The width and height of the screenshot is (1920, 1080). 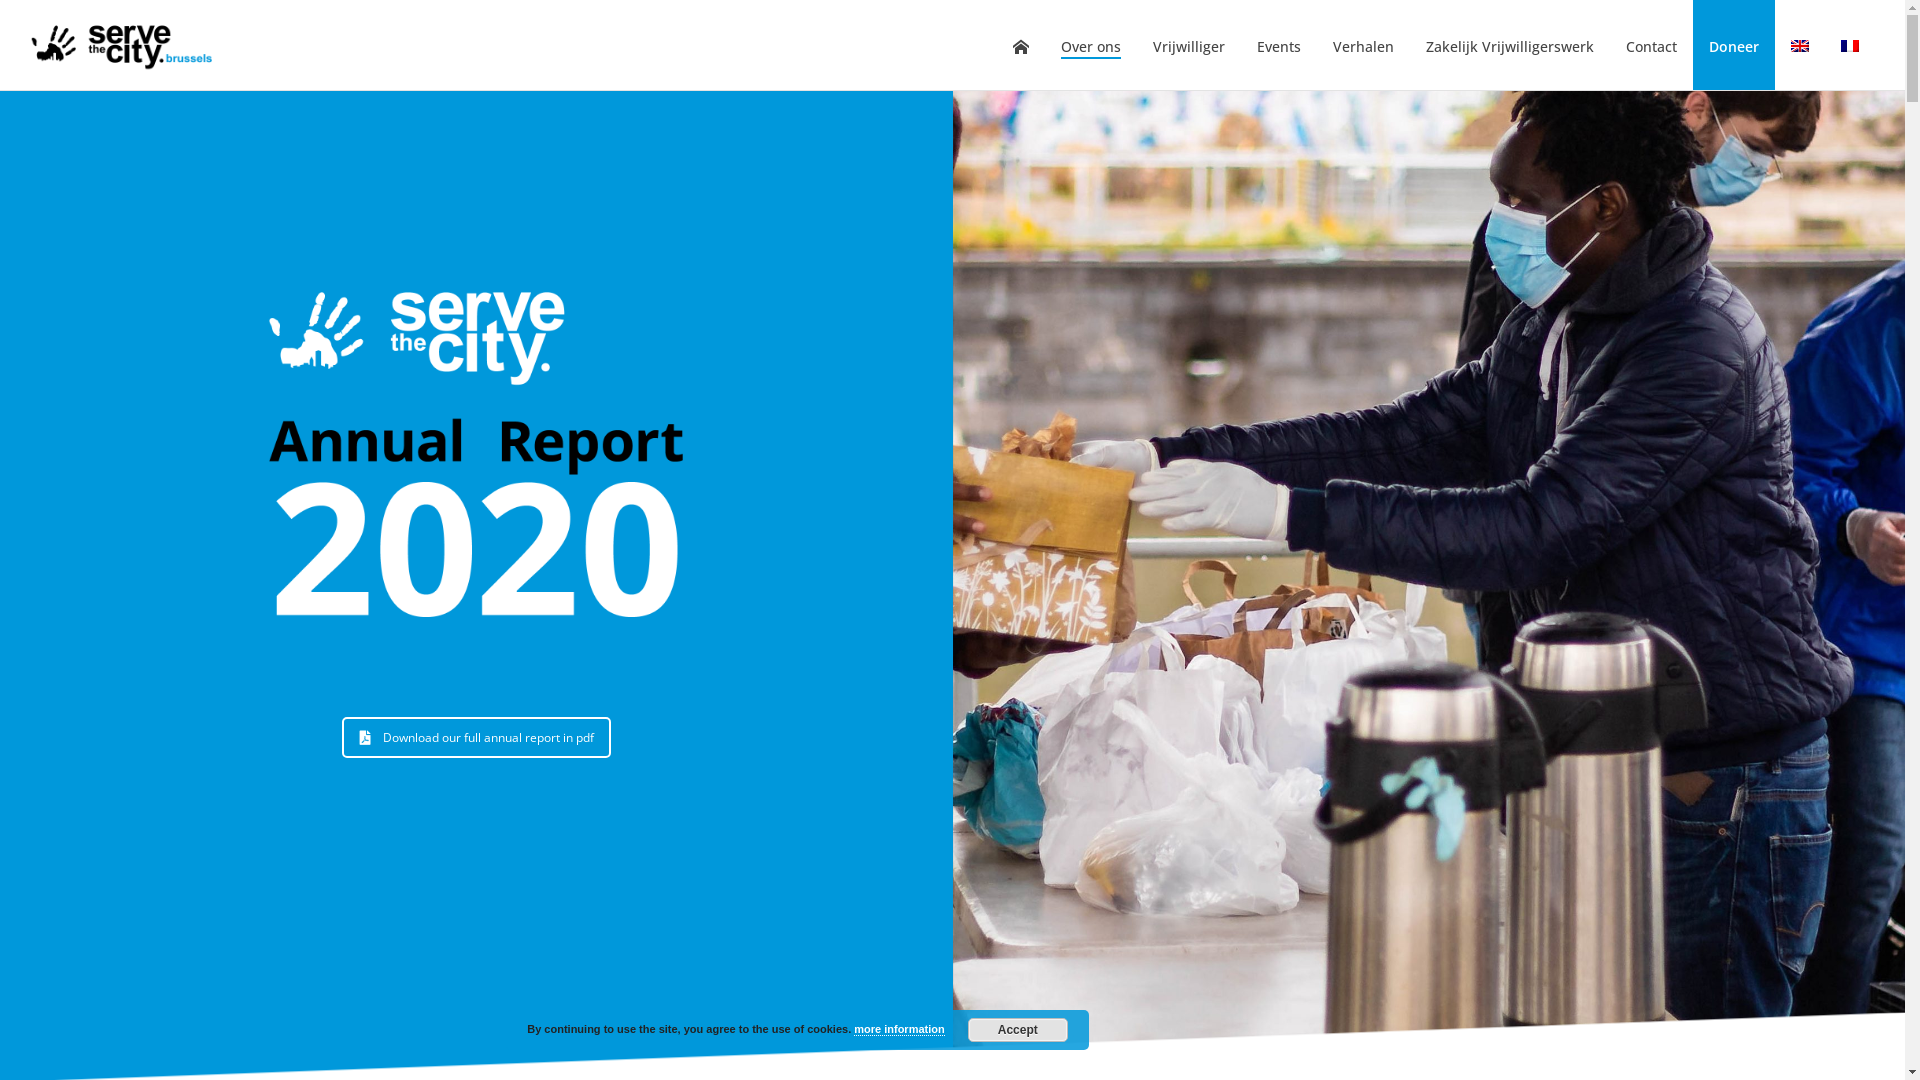 What do you see at coordinates (1364, 47) in the screenshot?
I see `Verhalen` at bounding box center [1364, 47].